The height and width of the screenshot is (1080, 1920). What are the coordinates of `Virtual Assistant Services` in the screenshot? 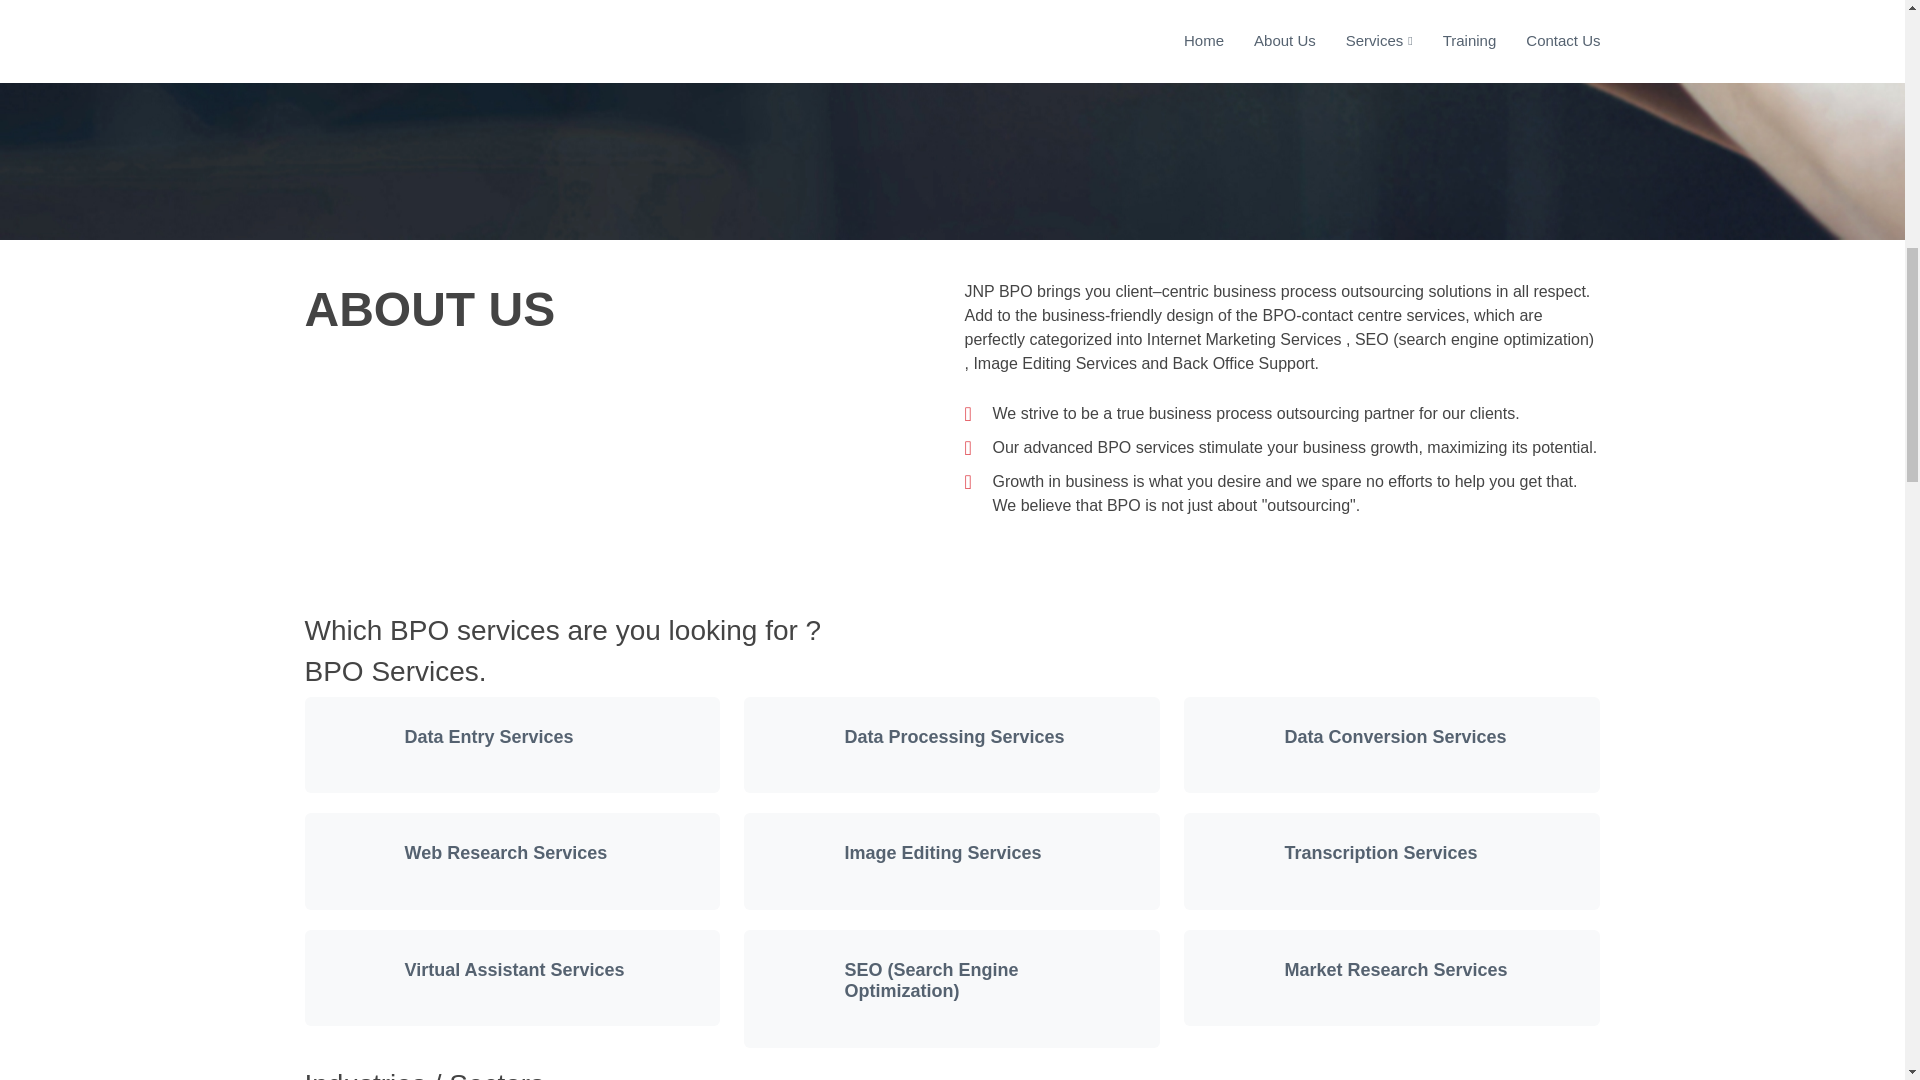 It's located at (514, 970).